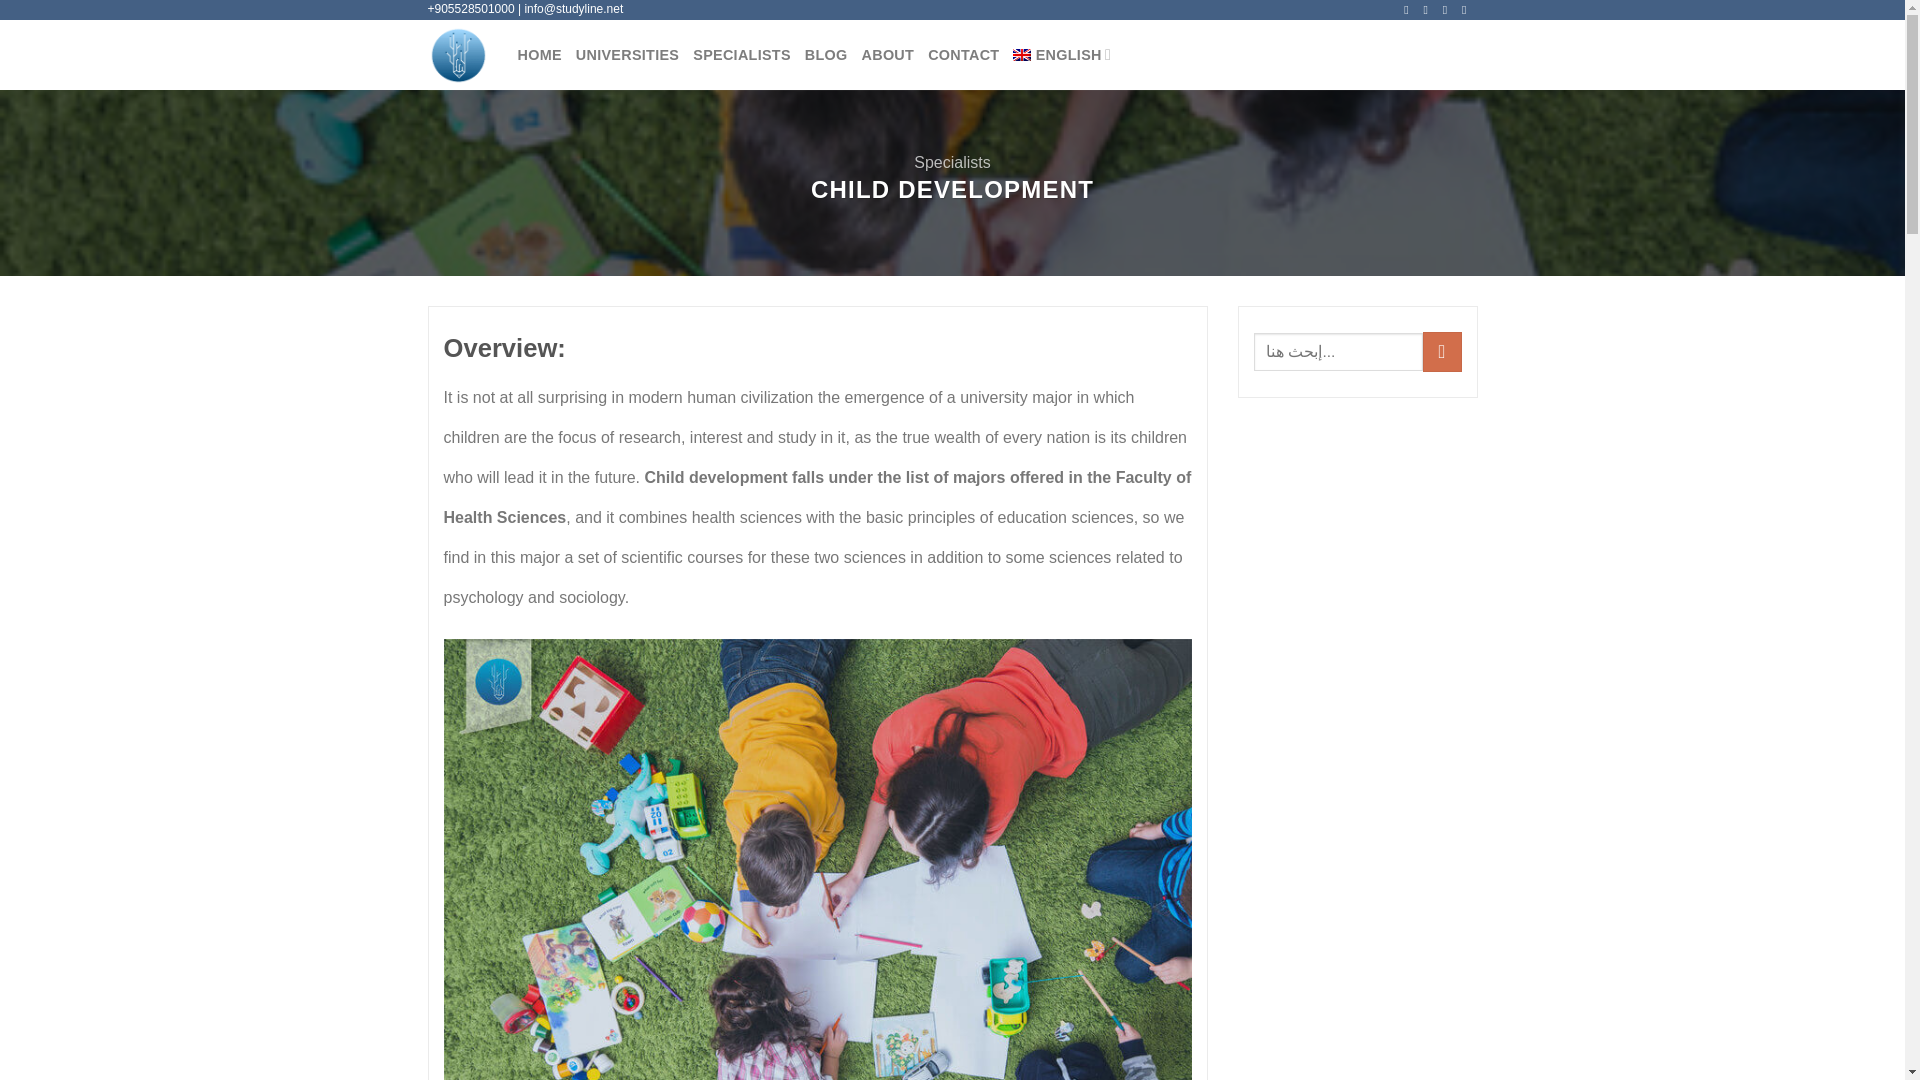  Describe the element at coordinates (540, 54) in the screenshot. I see `HOME` at that location.